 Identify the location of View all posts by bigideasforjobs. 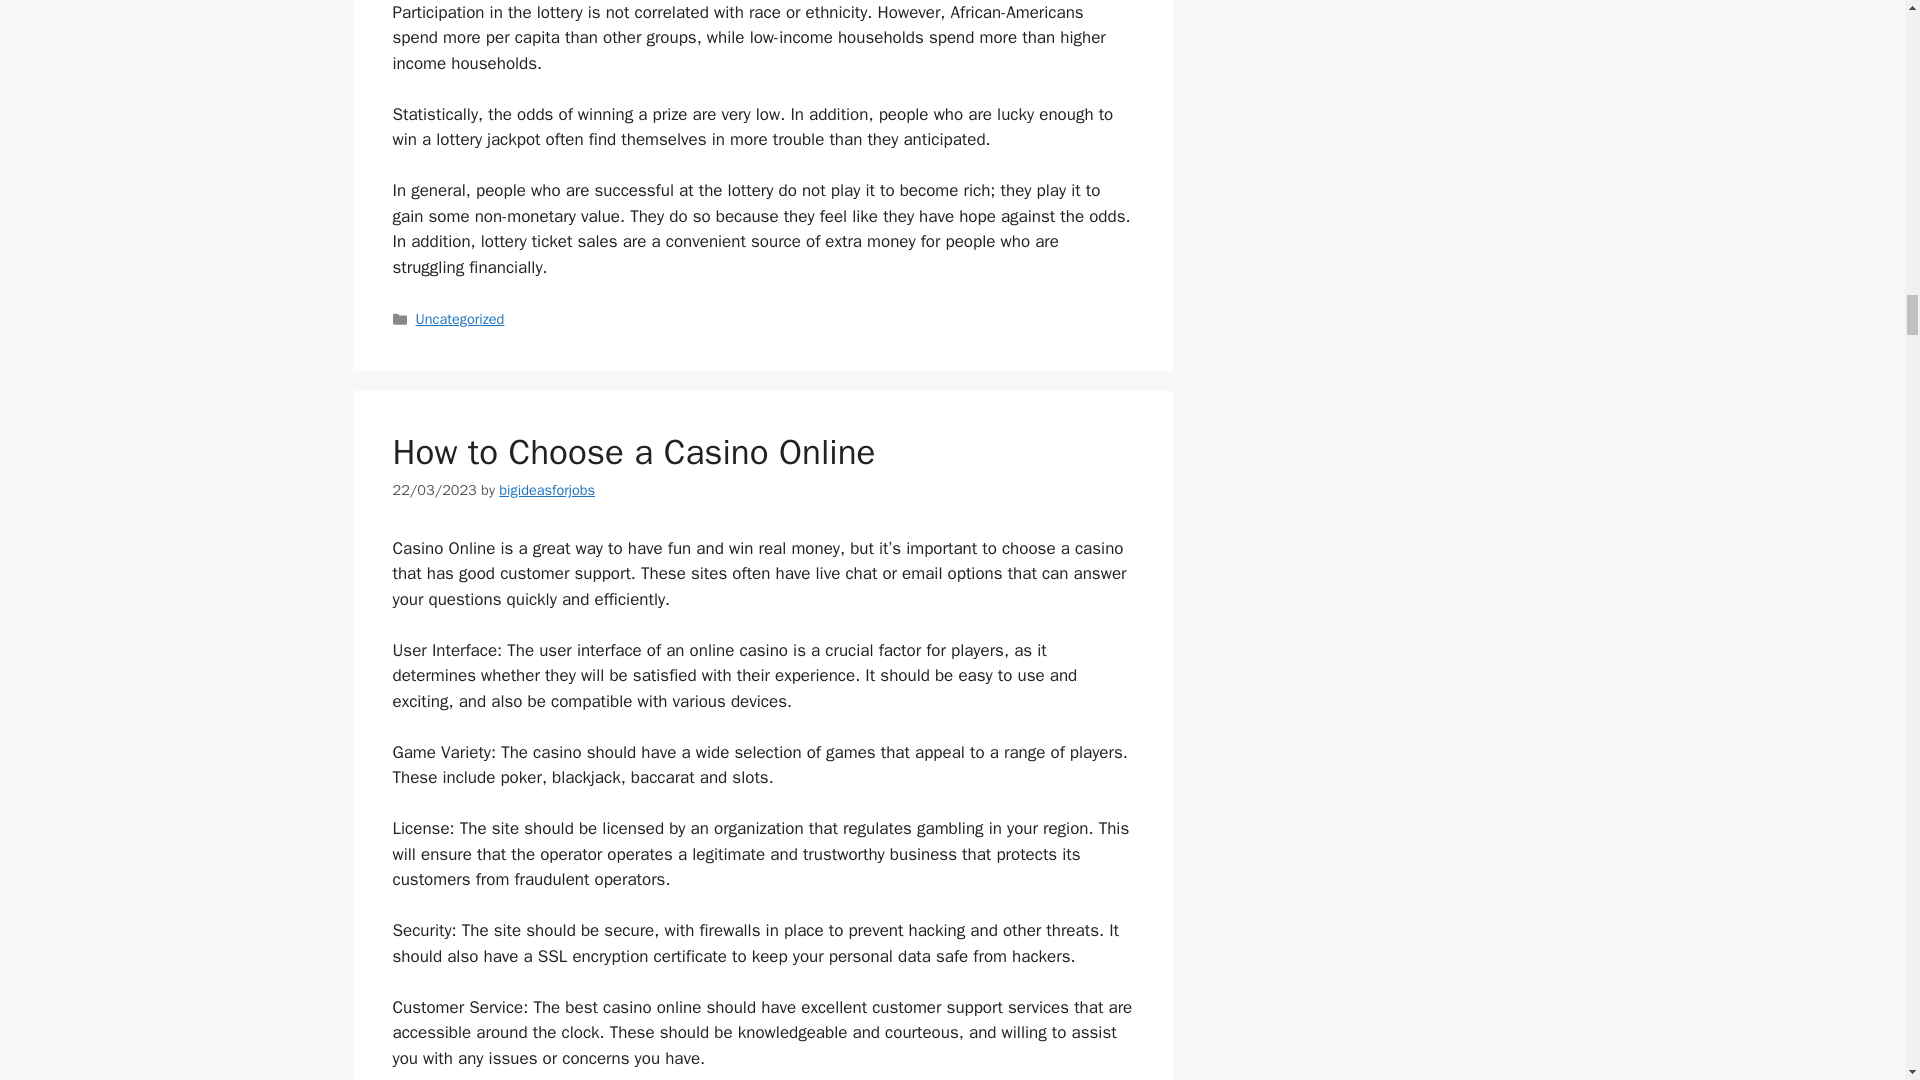
(547, 489).